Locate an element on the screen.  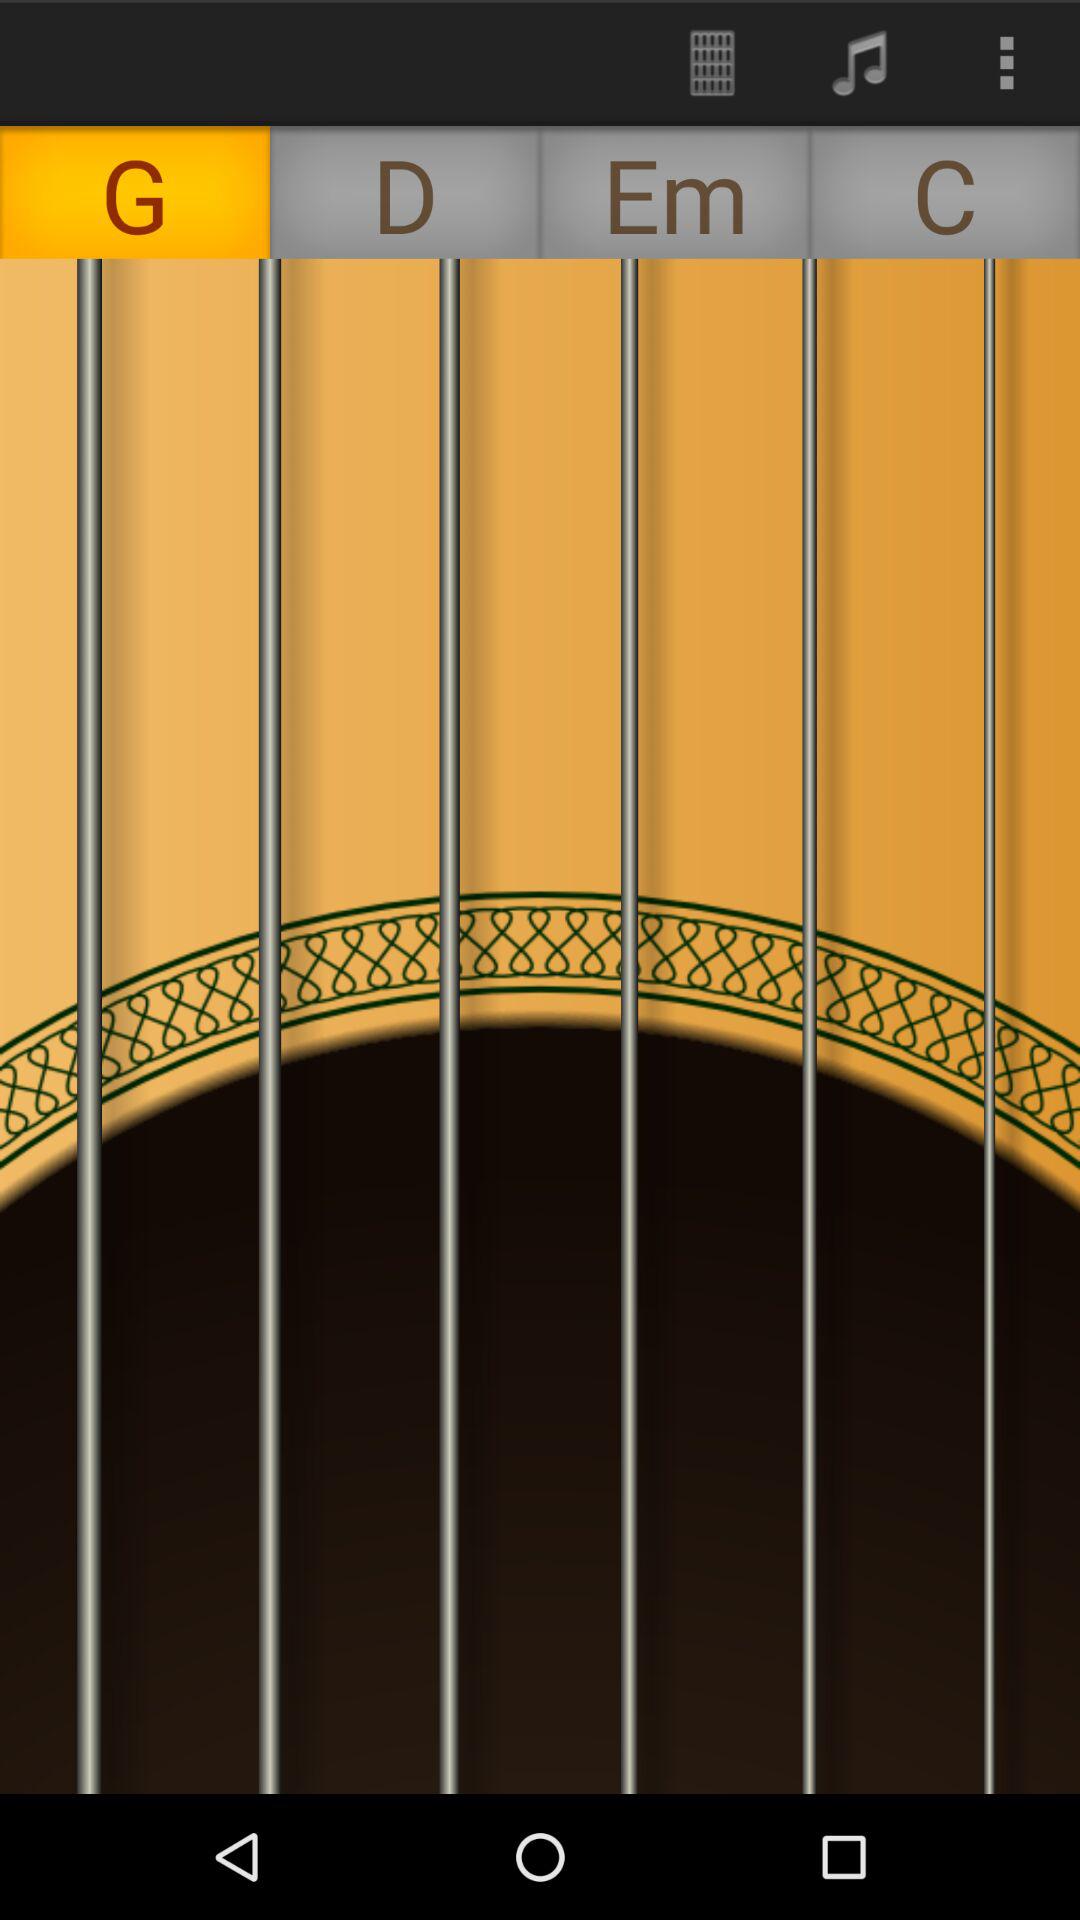
click the item next to d is located at coordinates (675, 192).